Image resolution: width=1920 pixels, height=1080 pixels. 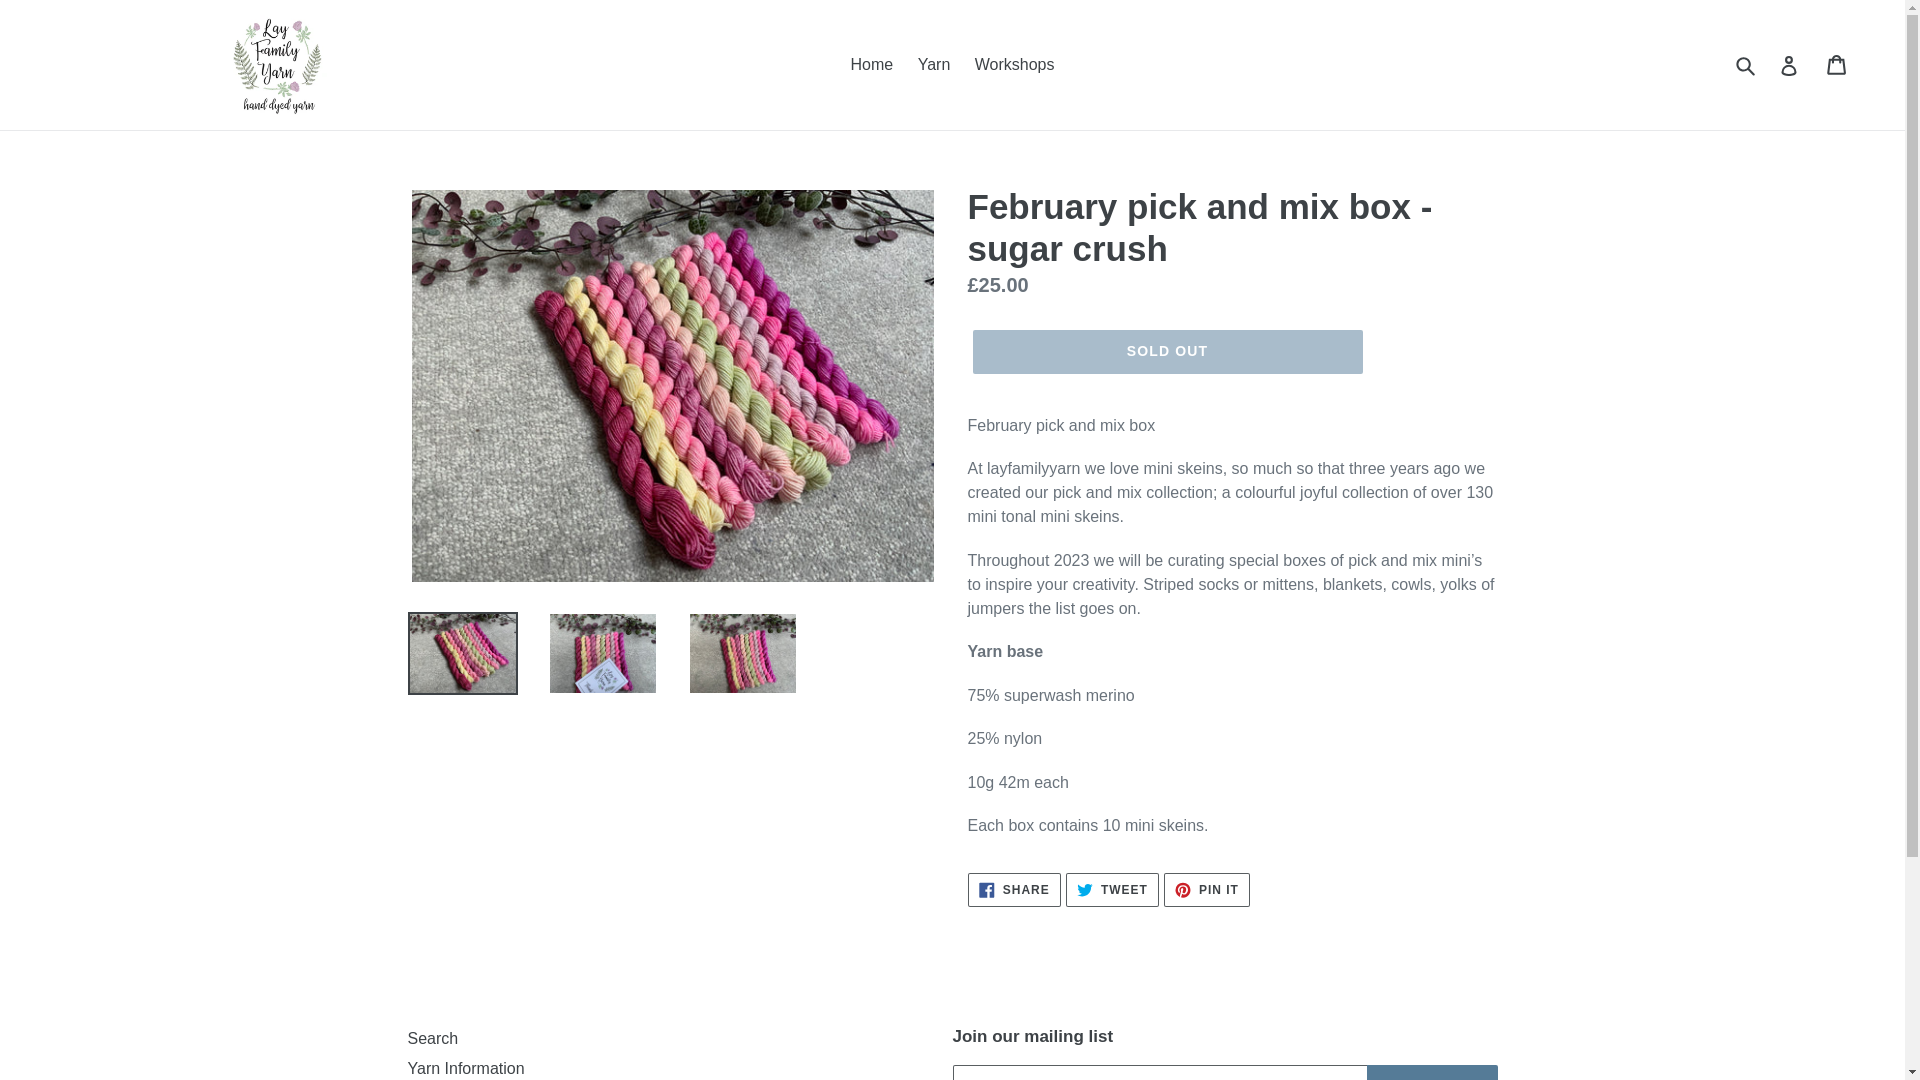 I want to click on SOLD OUT, so click(x=1166, y=352).